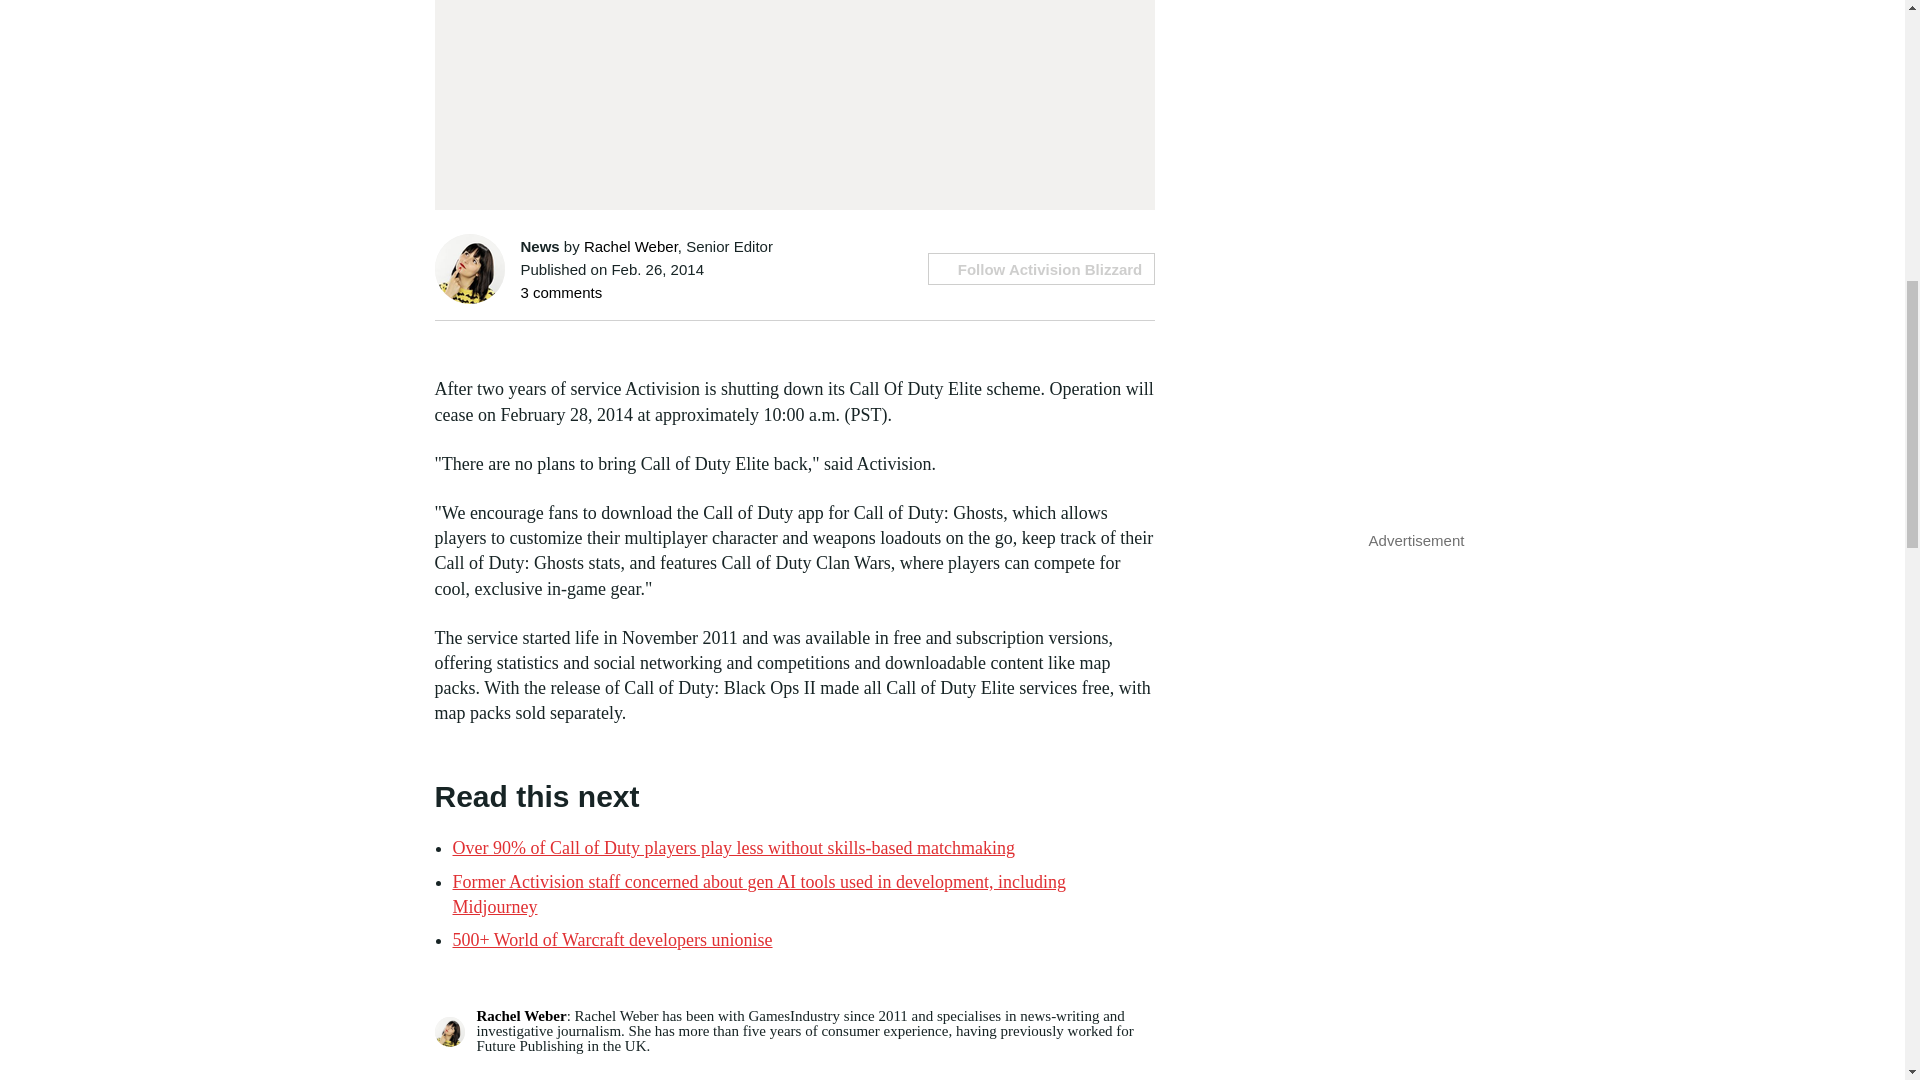 The width and height of the screenshot is (1920, 1080). What do you see at coordinates (1041, 268) in the screenshot?
I see `Follow Activision Blizzard` at bounding box center [1041, 268].